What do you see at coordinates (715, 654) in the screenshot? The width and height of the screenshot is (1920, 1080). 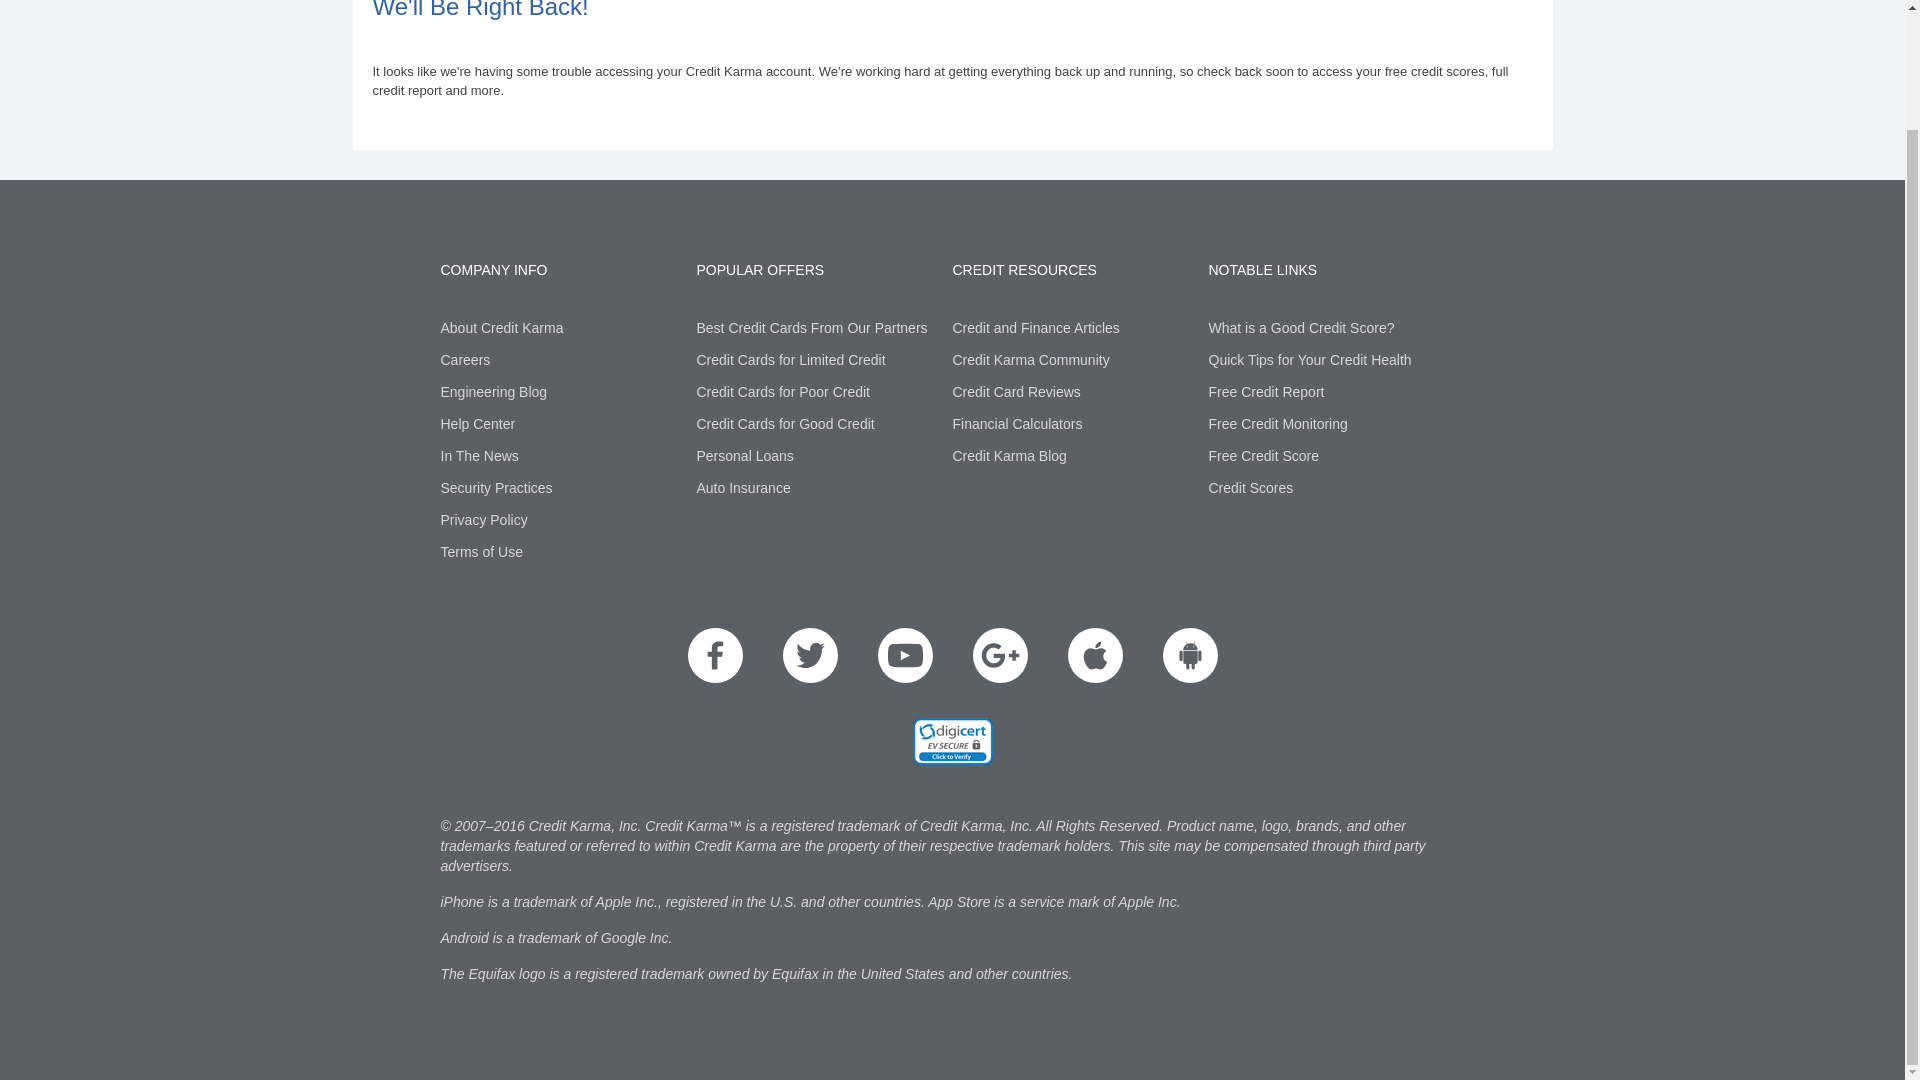 I see `Facebook` at bounding box center [715, 654].